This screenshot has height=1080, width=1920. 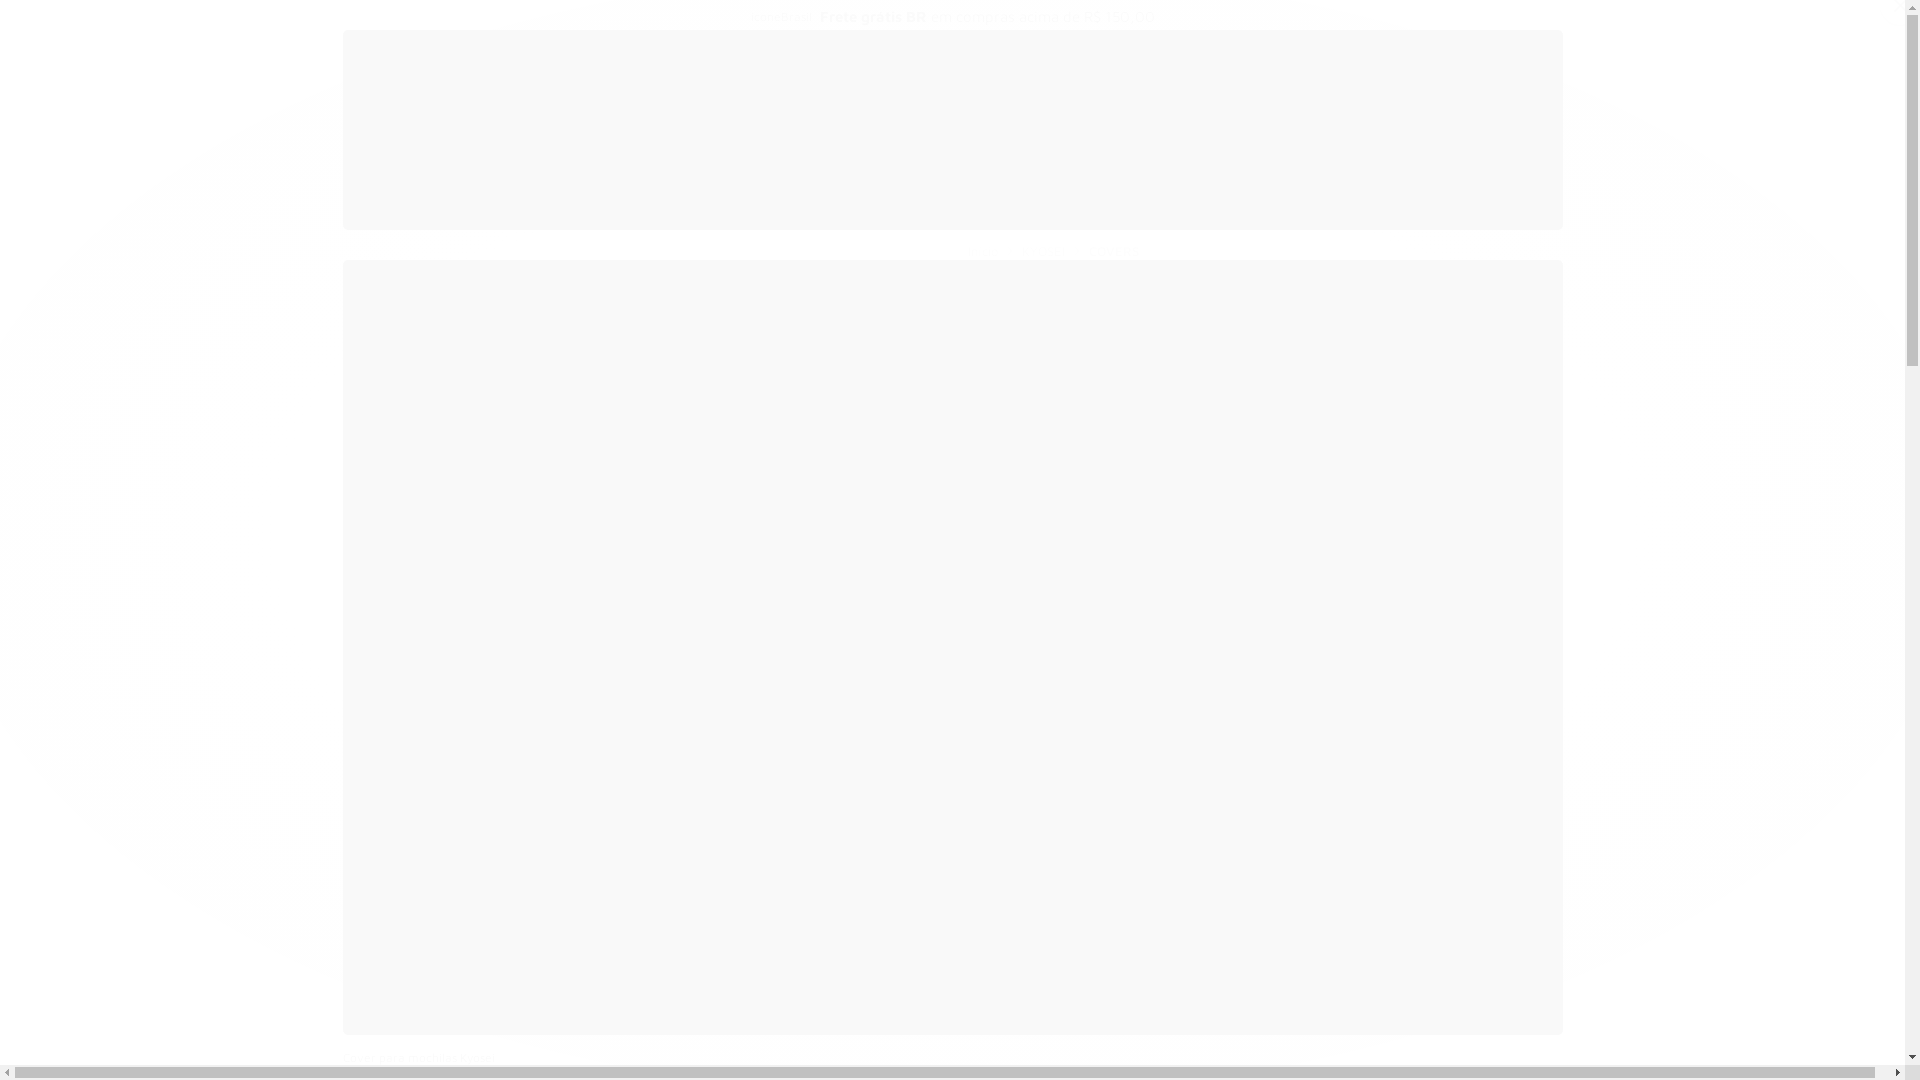 What do you see at coordinates (592, 210) in the screenshot?
I see `Todas as categorias` at bounding box center [592, 210].